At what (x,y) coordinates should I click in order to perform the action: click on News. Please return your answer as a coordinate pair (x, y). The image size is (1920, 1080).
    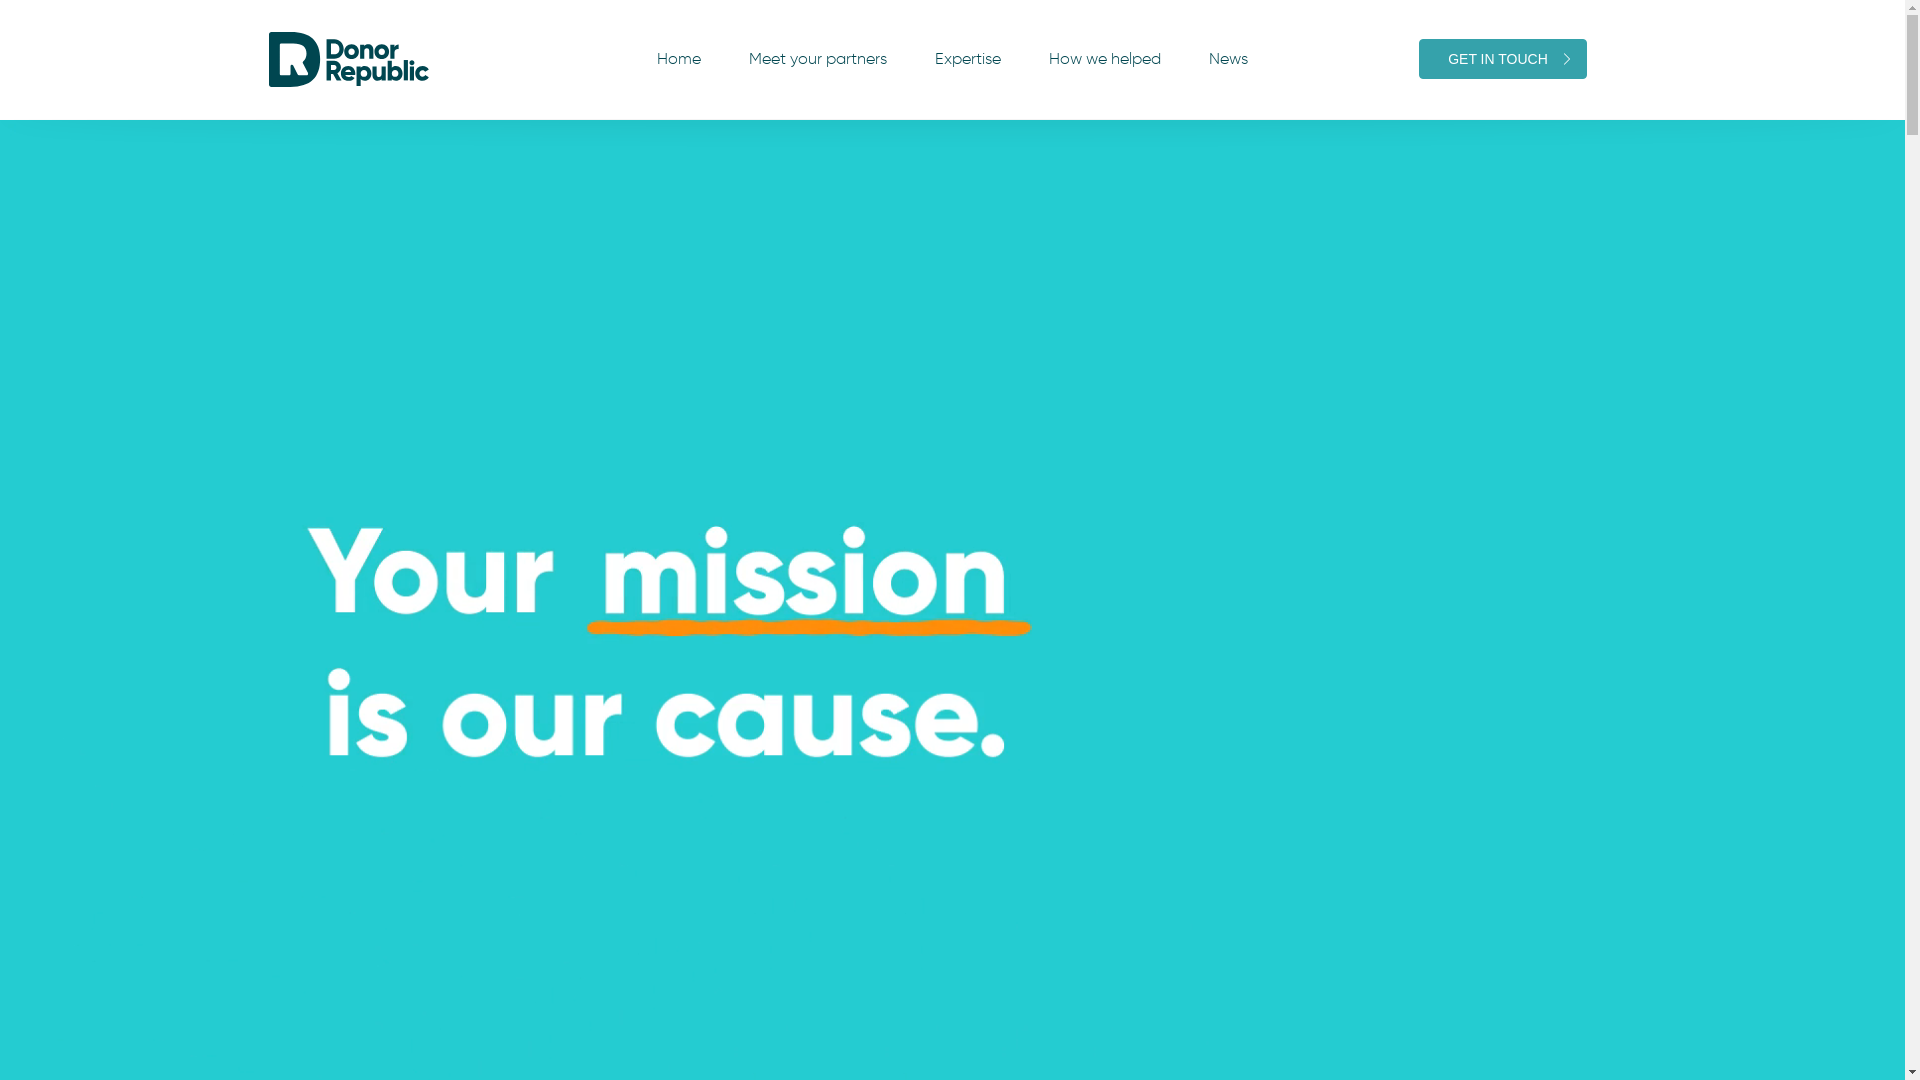
    Looking at the image, I should click on (1228, 59).